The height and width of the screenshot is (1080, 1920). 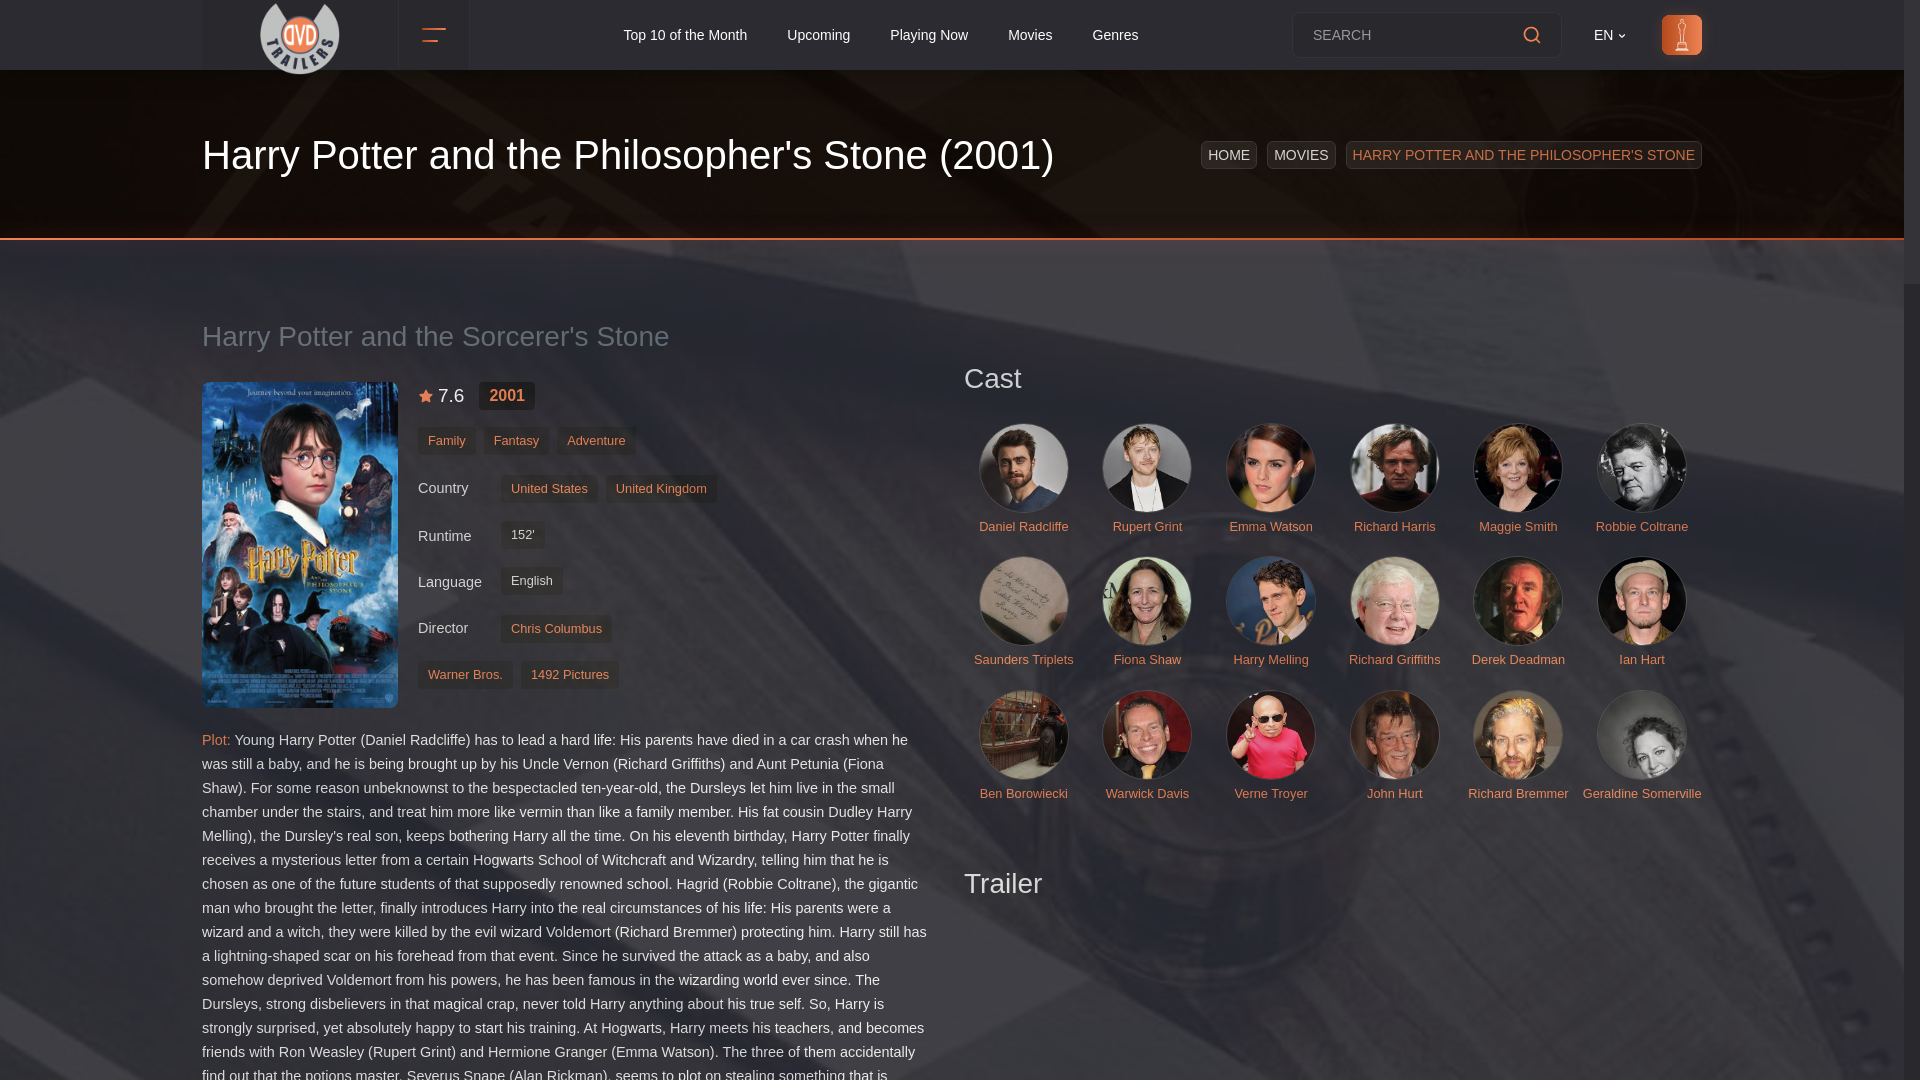 I want to click on Warner Bros., so click(x=469, y=673).